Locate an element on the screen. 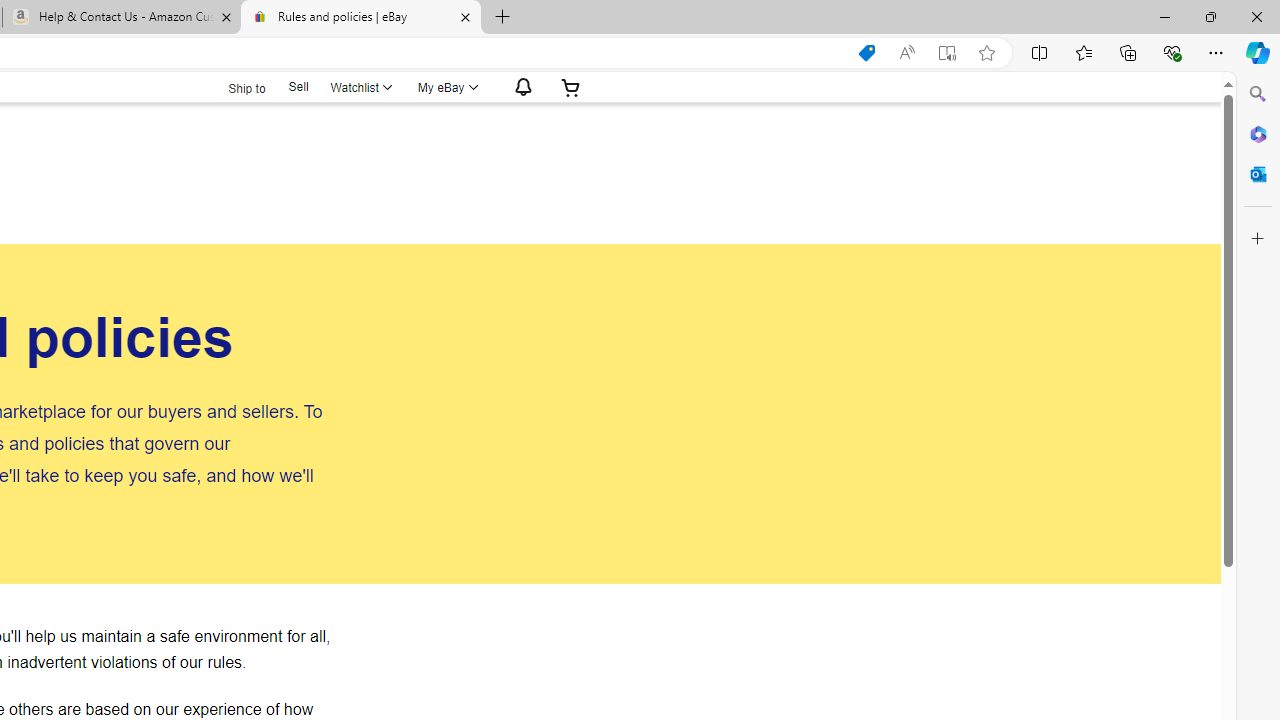 The height and width of the screenshot is (720, 1280). WatchlistExpand Watch List is located at coordinates (359, 87).